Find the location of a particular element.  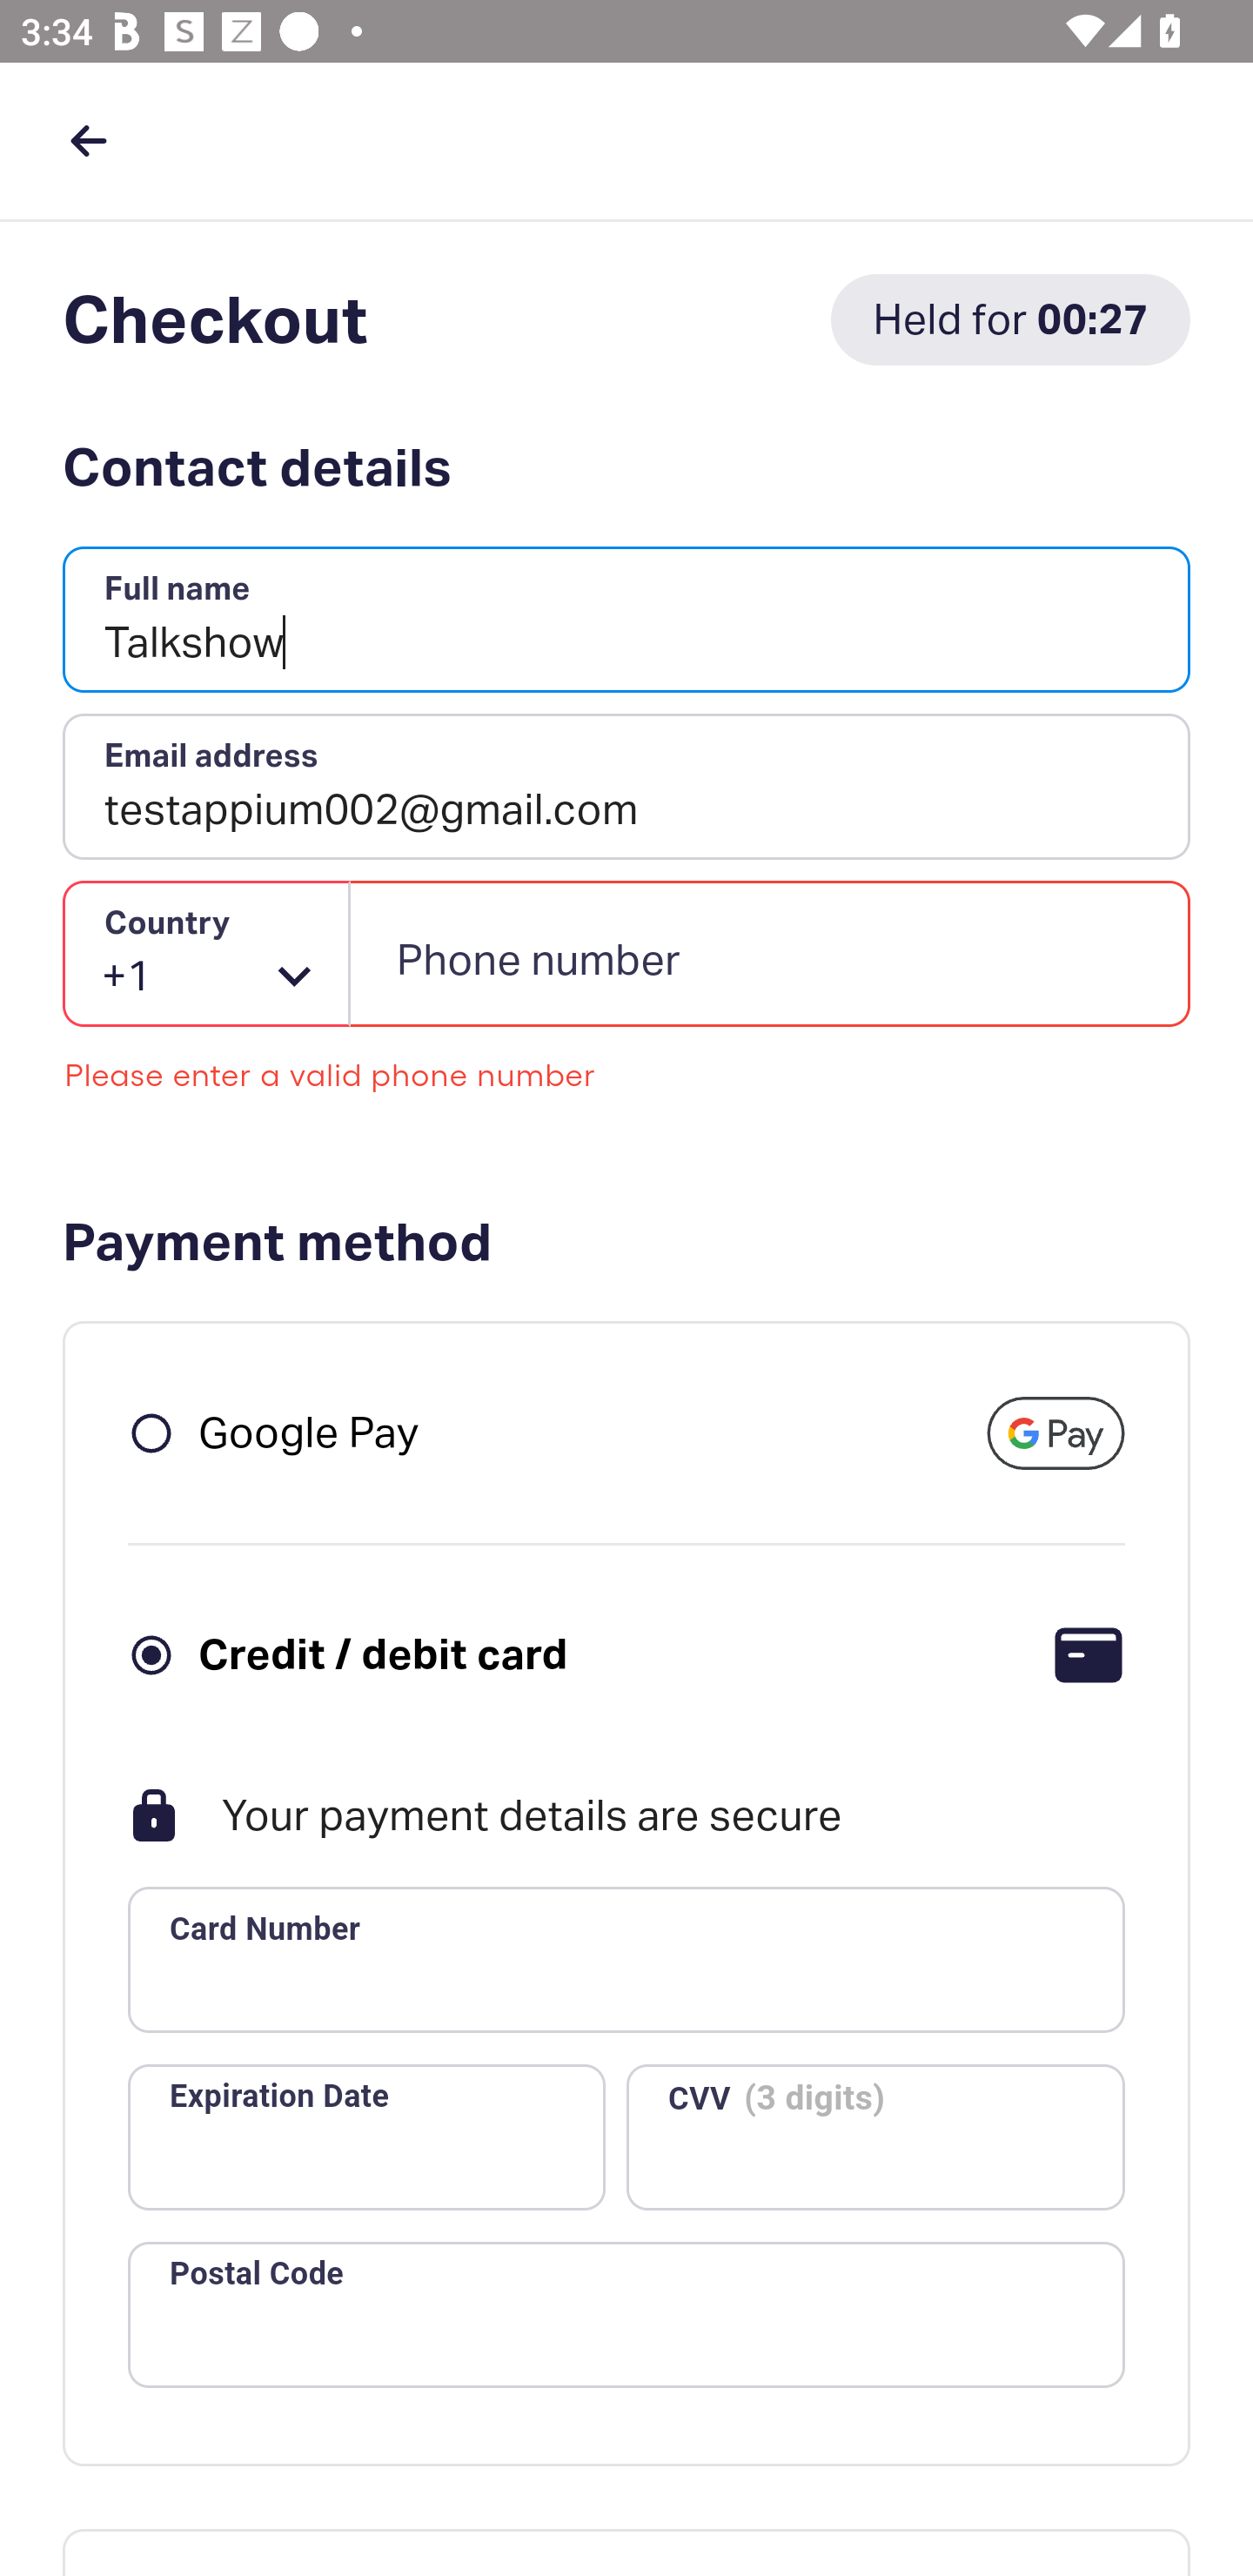

back button is located at coordinates (88, 140).